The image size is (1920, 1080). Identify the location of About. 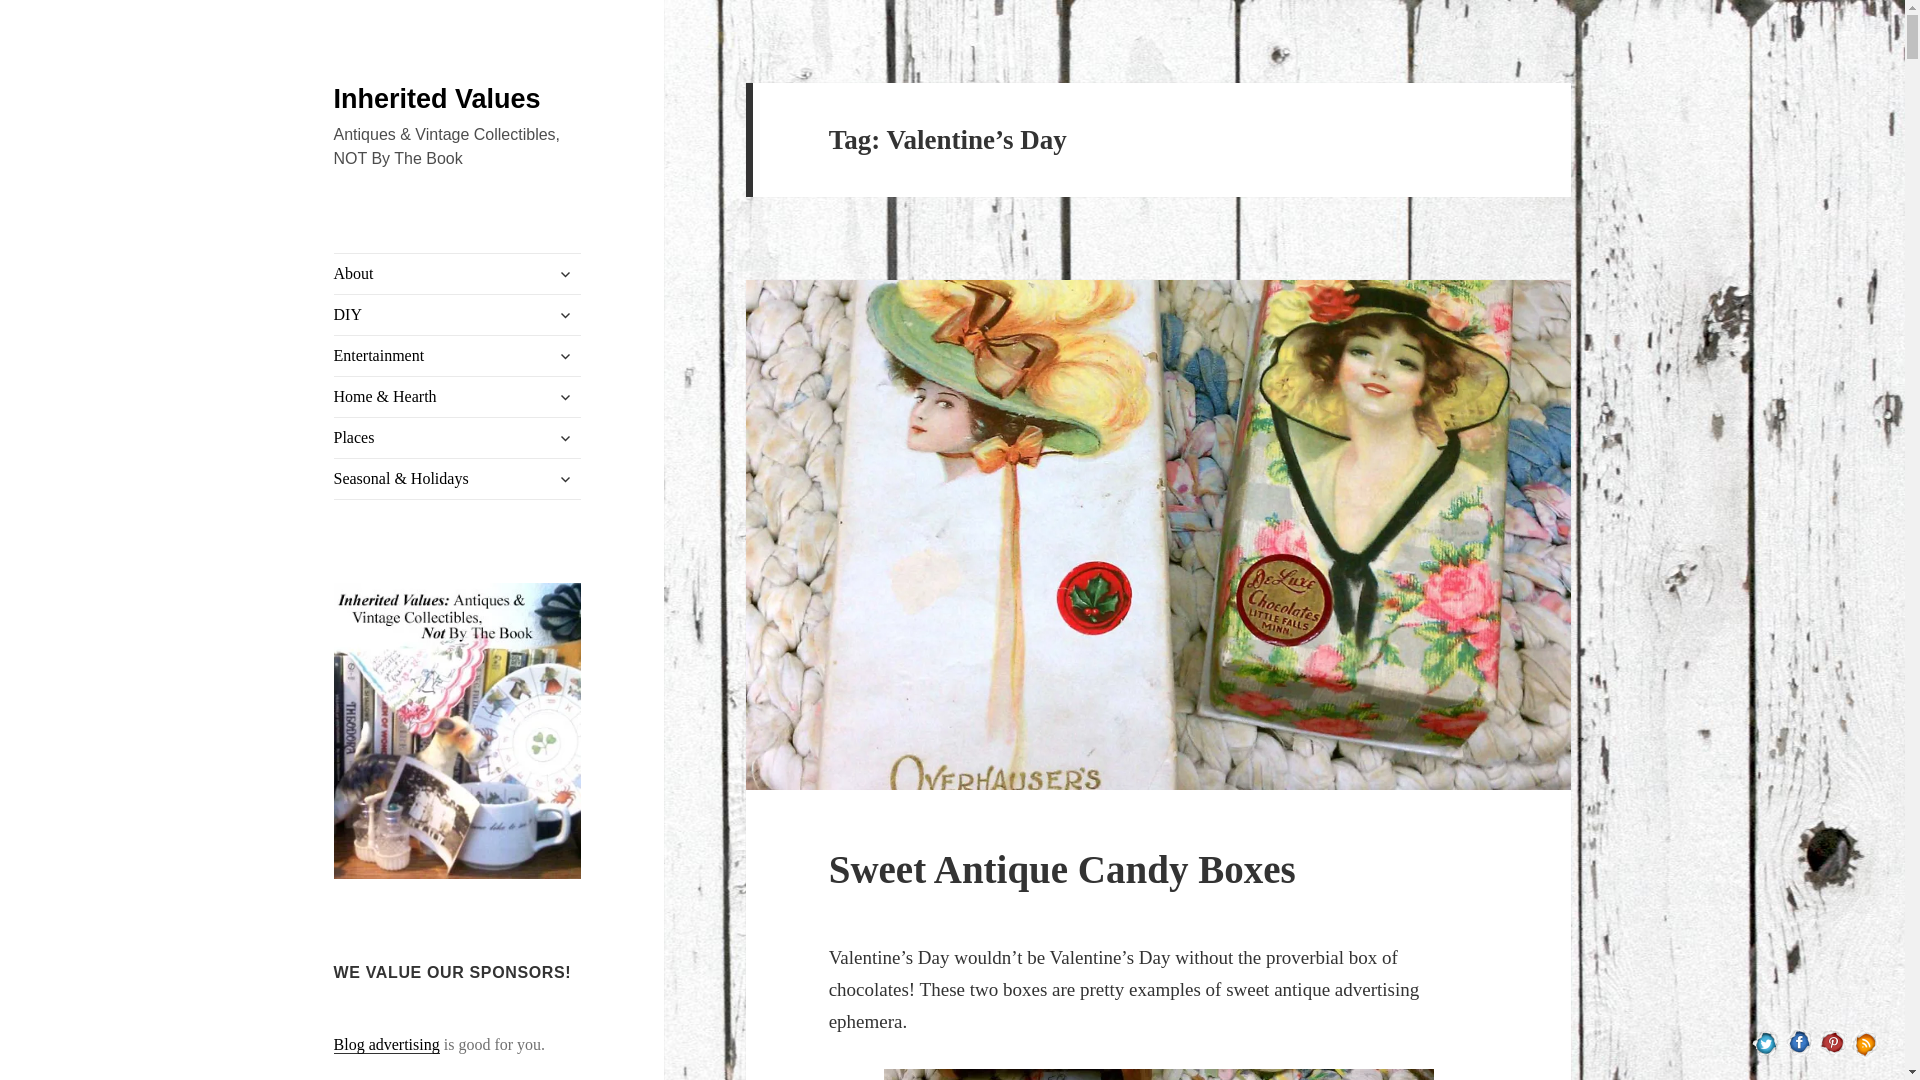
(458, 273).